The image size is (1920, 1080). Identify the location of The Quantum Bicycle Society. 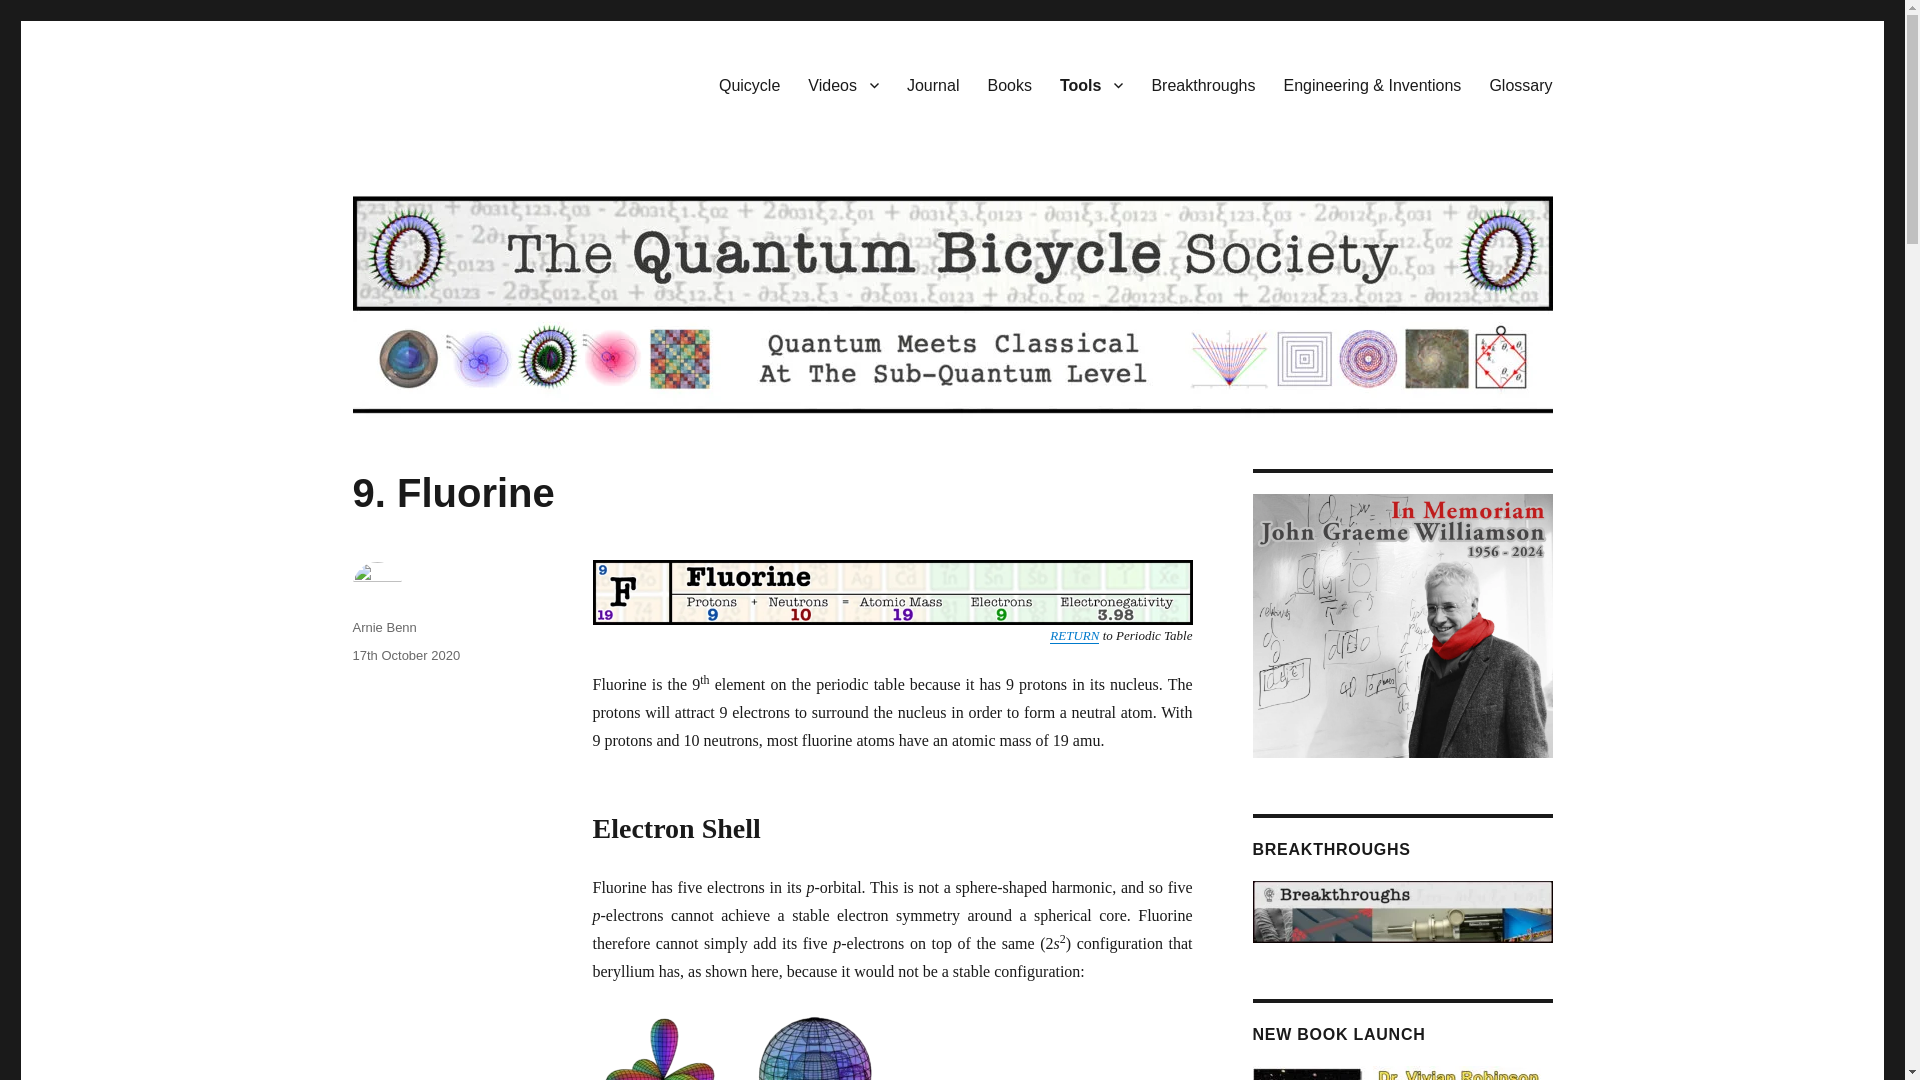
(548, 81).